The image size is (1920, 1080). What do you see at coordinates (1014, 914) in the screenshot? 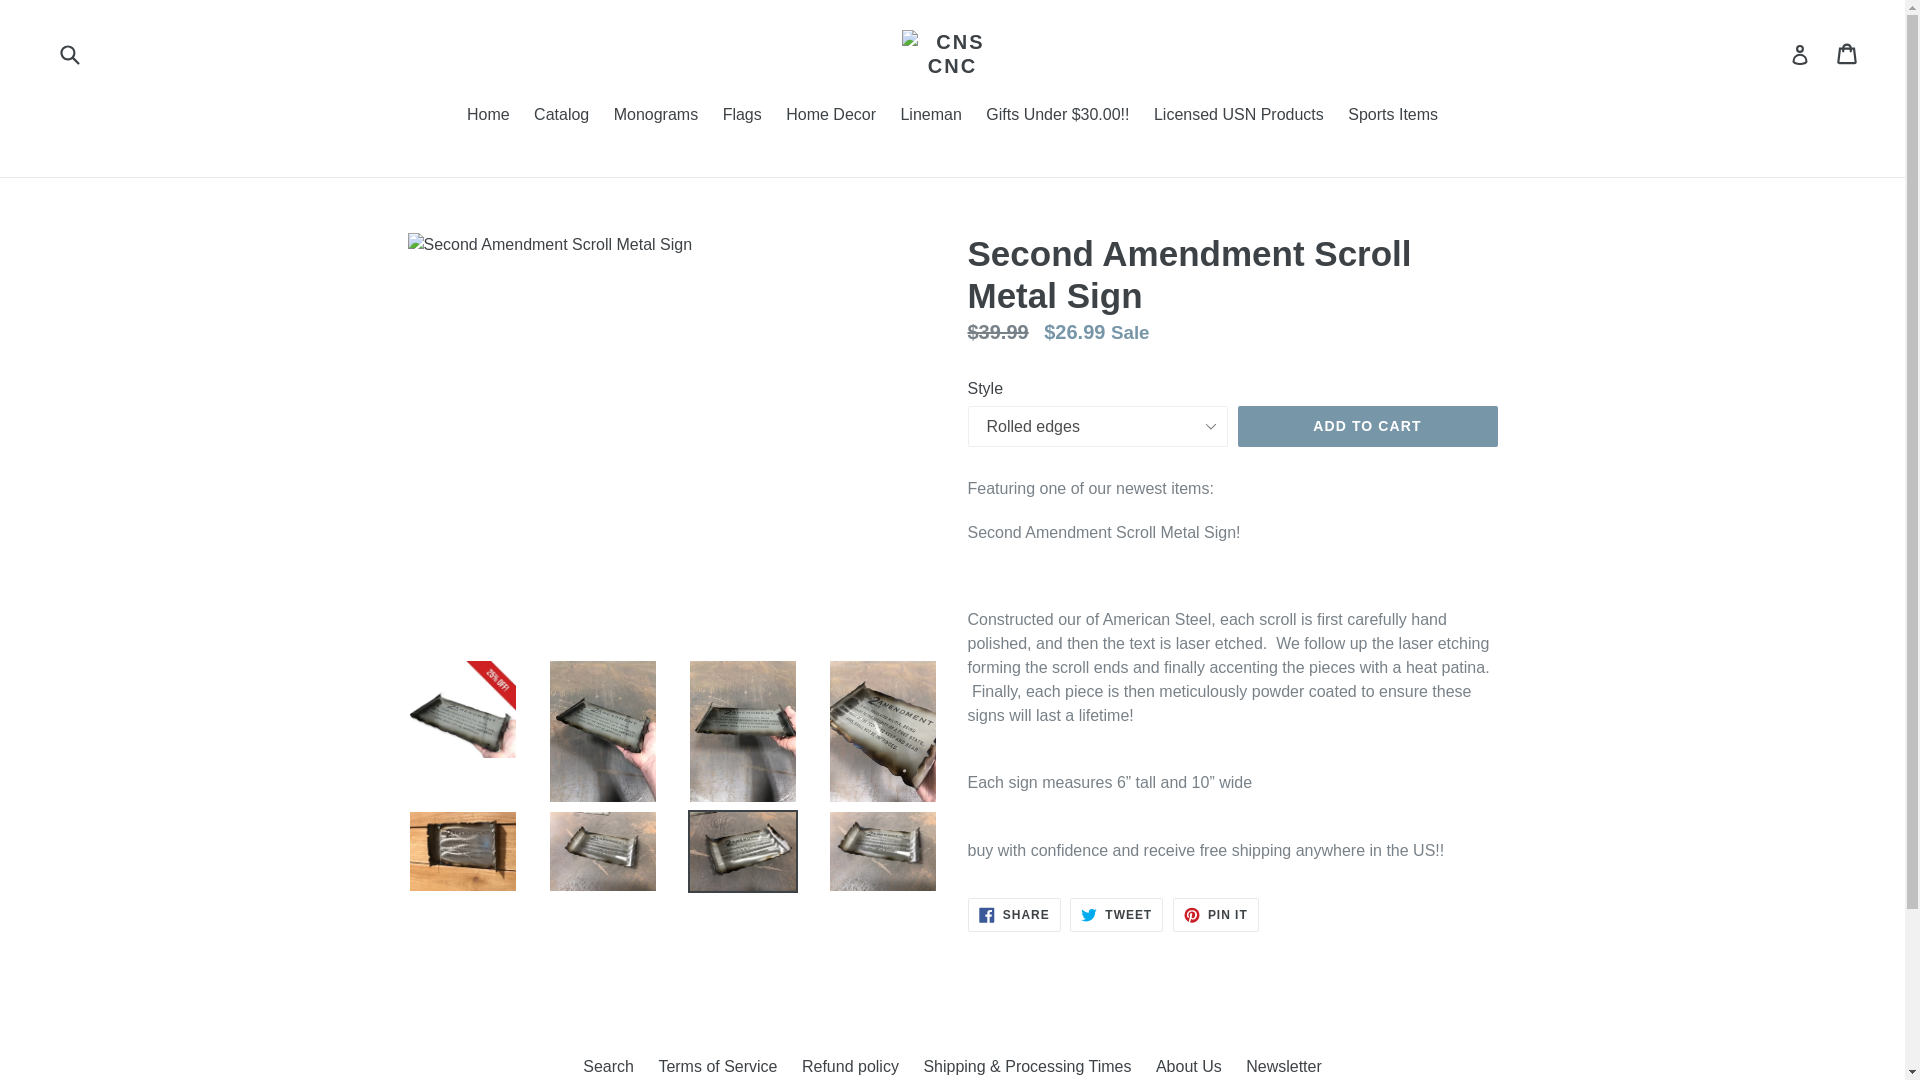
I see `ADD TO CART` at bounding box center [1014, 914].